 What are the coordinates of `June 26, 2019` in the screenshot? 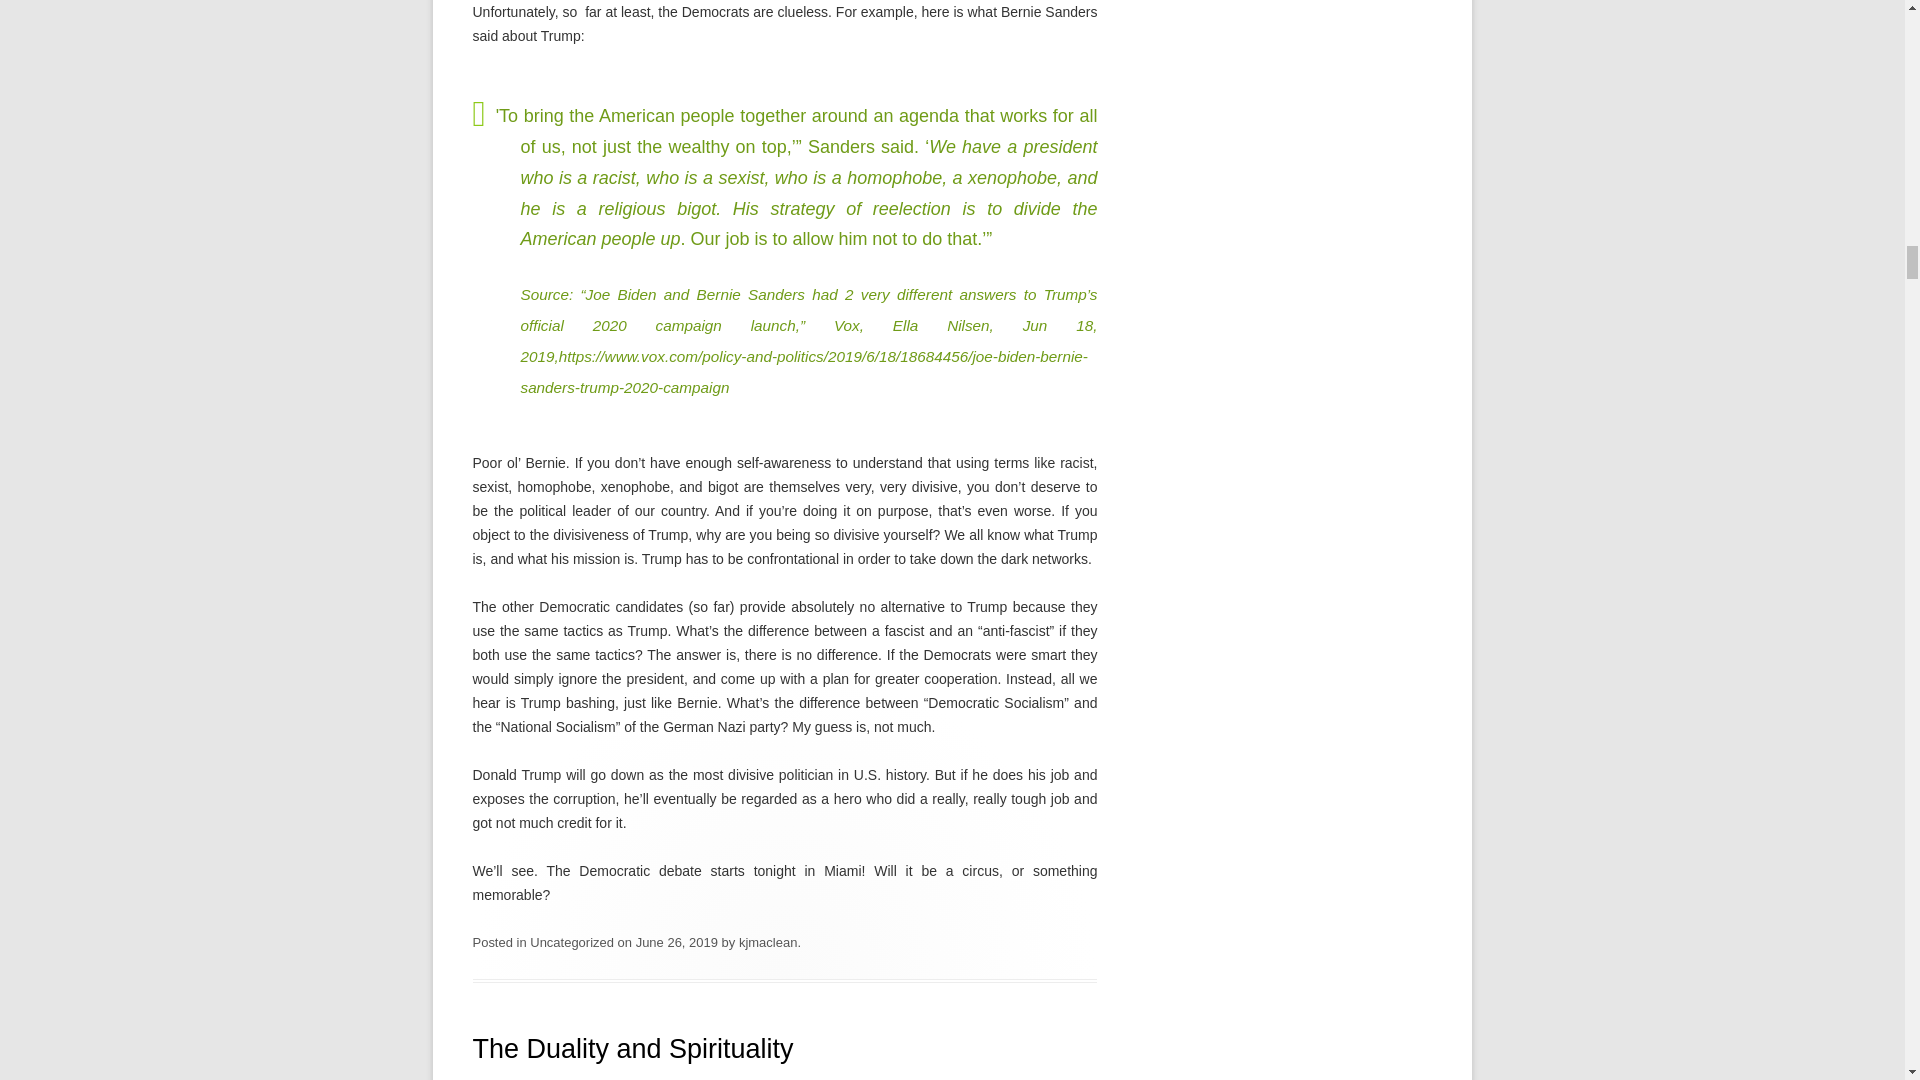 It's located at (676, 942).